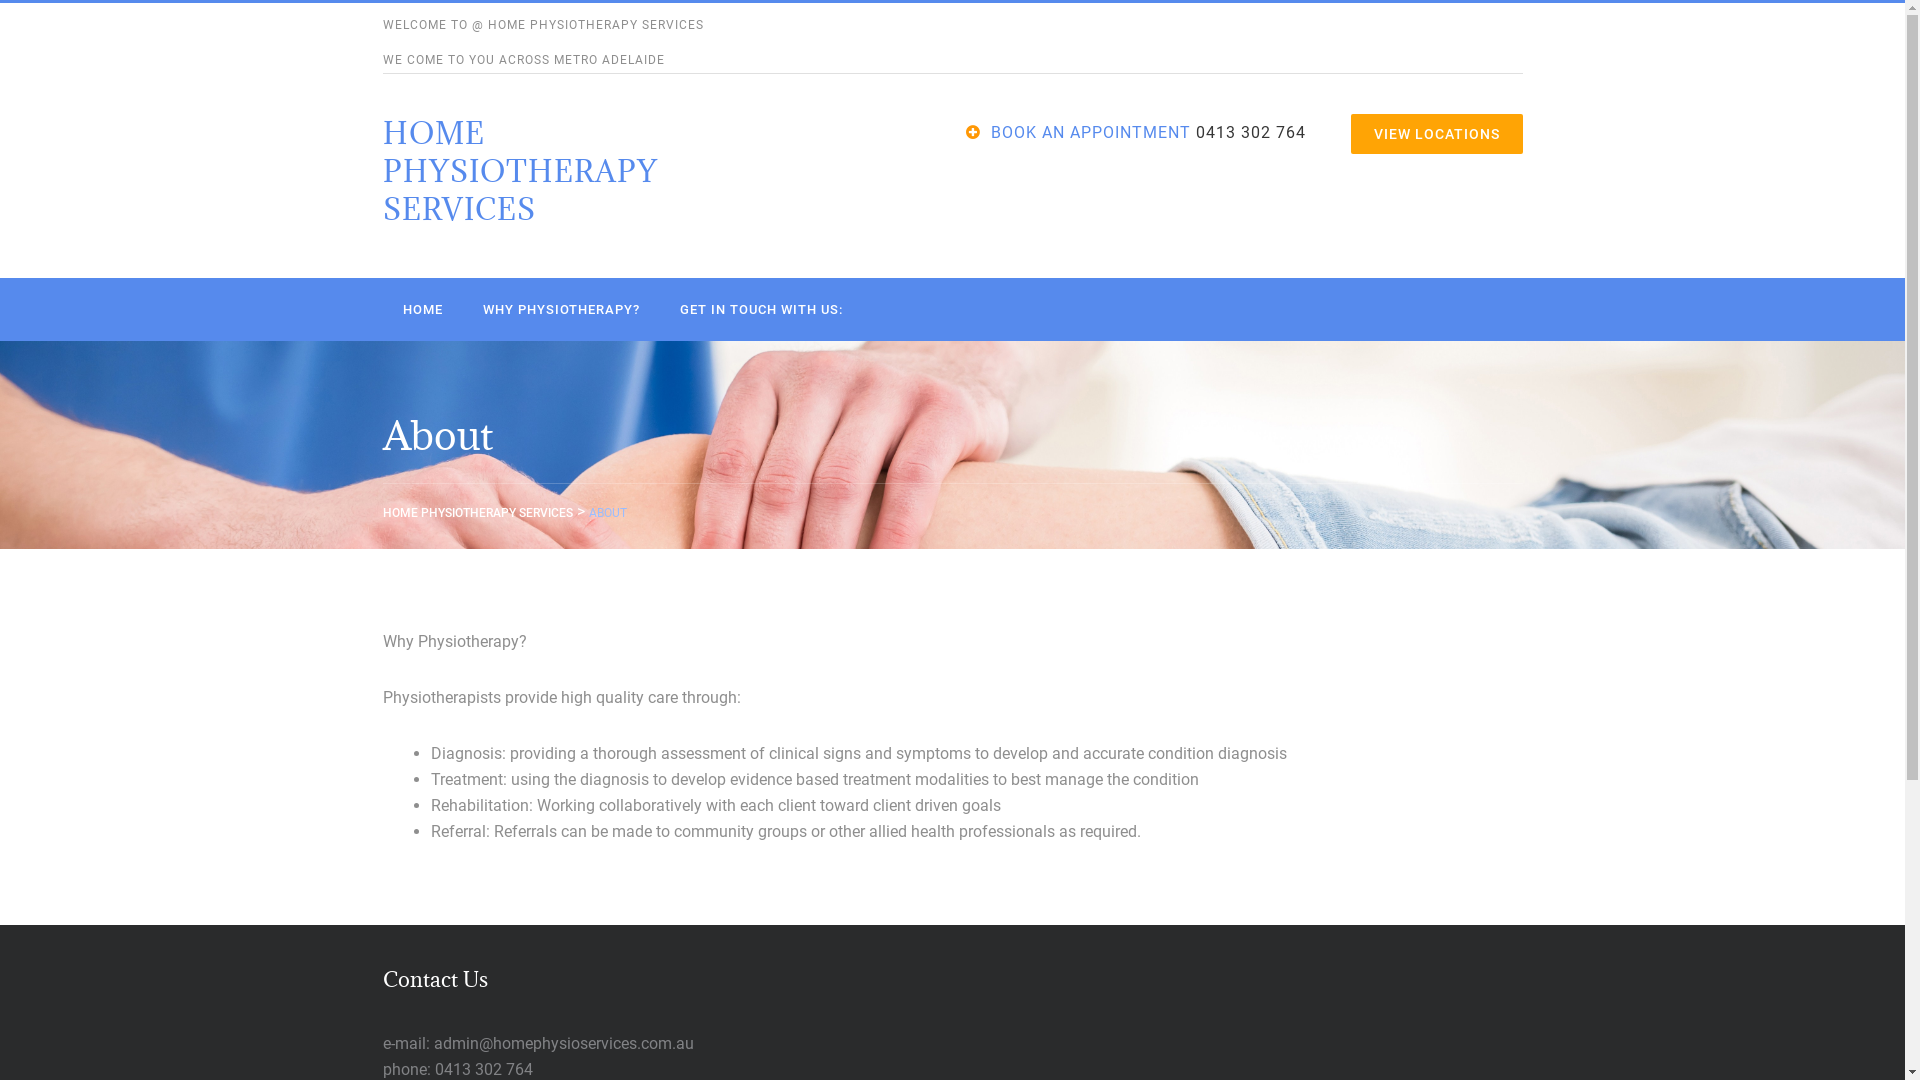 This screenshot has height=1080, width=1920. I want to click on WHY PHYSIOTHERAPY?, so click(560, 310).